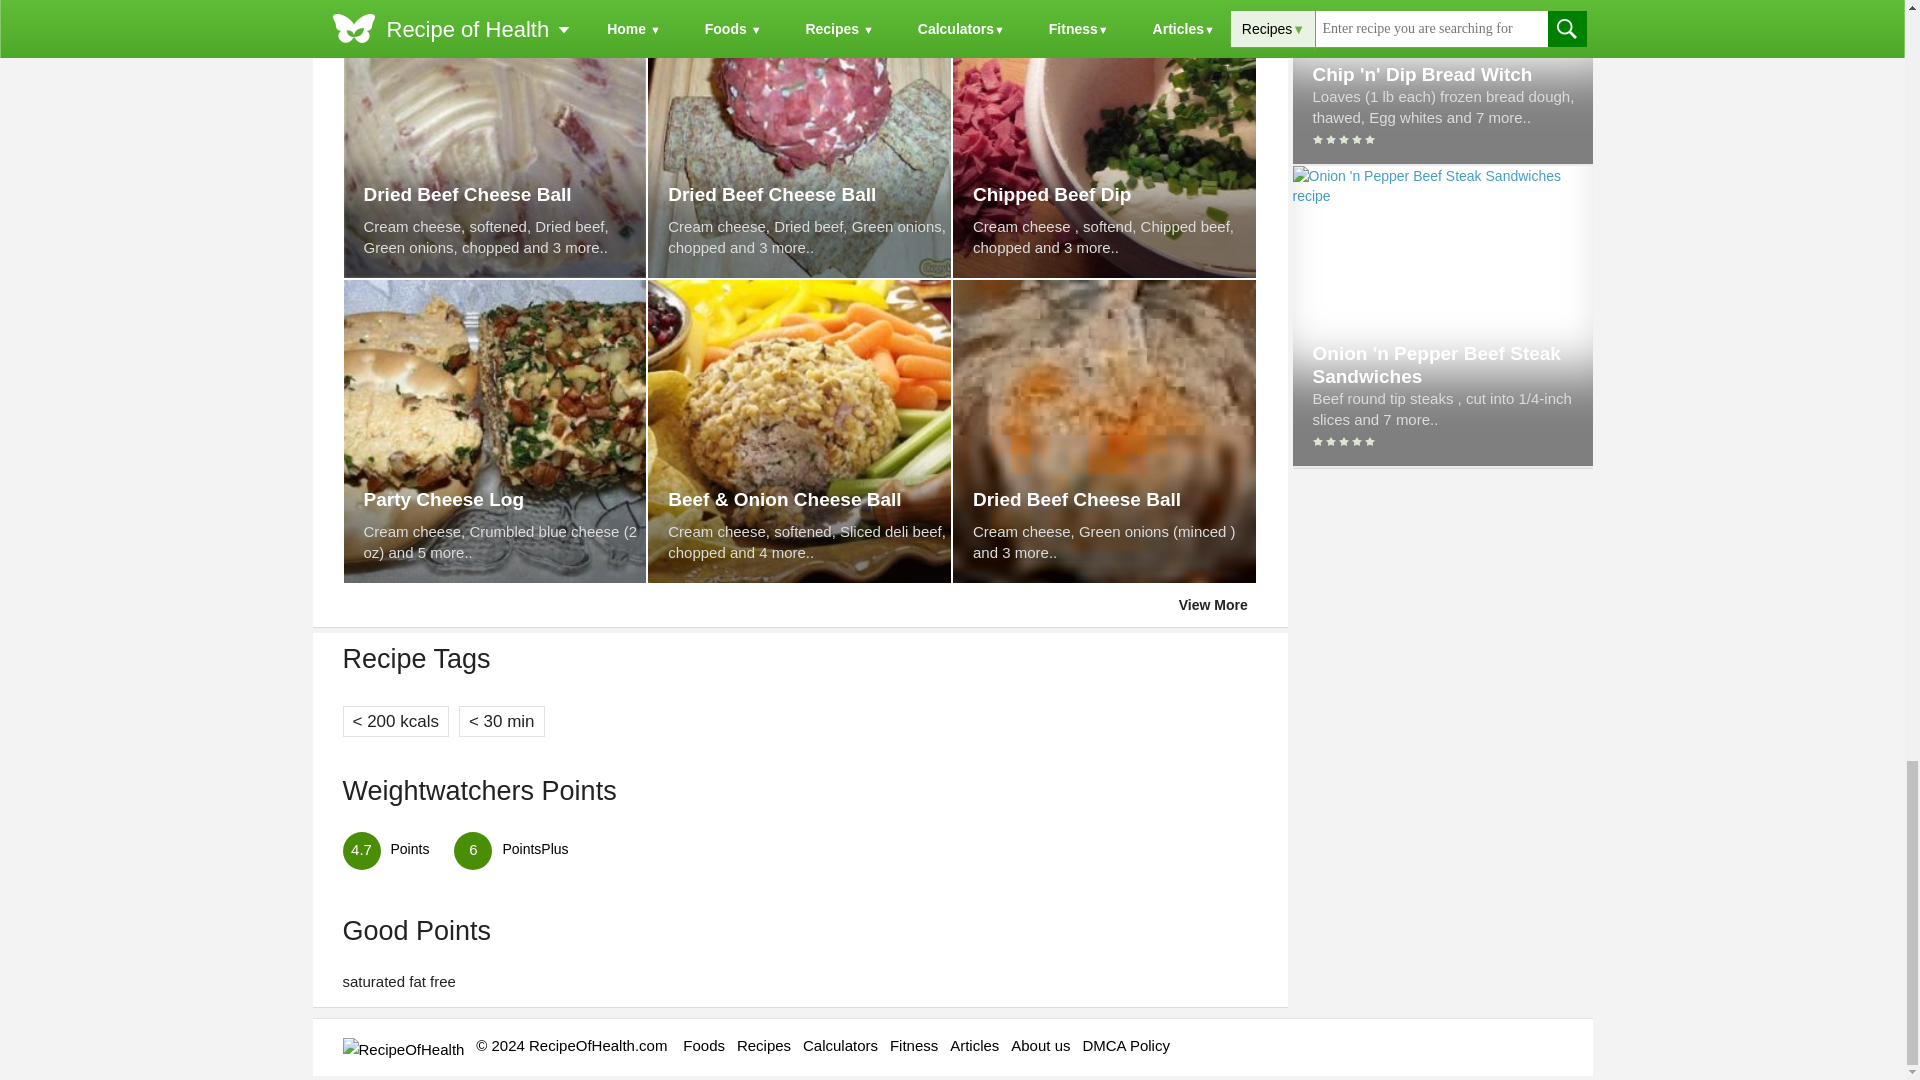 The width and height of the screenshot is (1920, 1080). What do you see at coordinates (840, 1045) in the screenshot?
I see `Calculators` at bounding box center [840, 1045].